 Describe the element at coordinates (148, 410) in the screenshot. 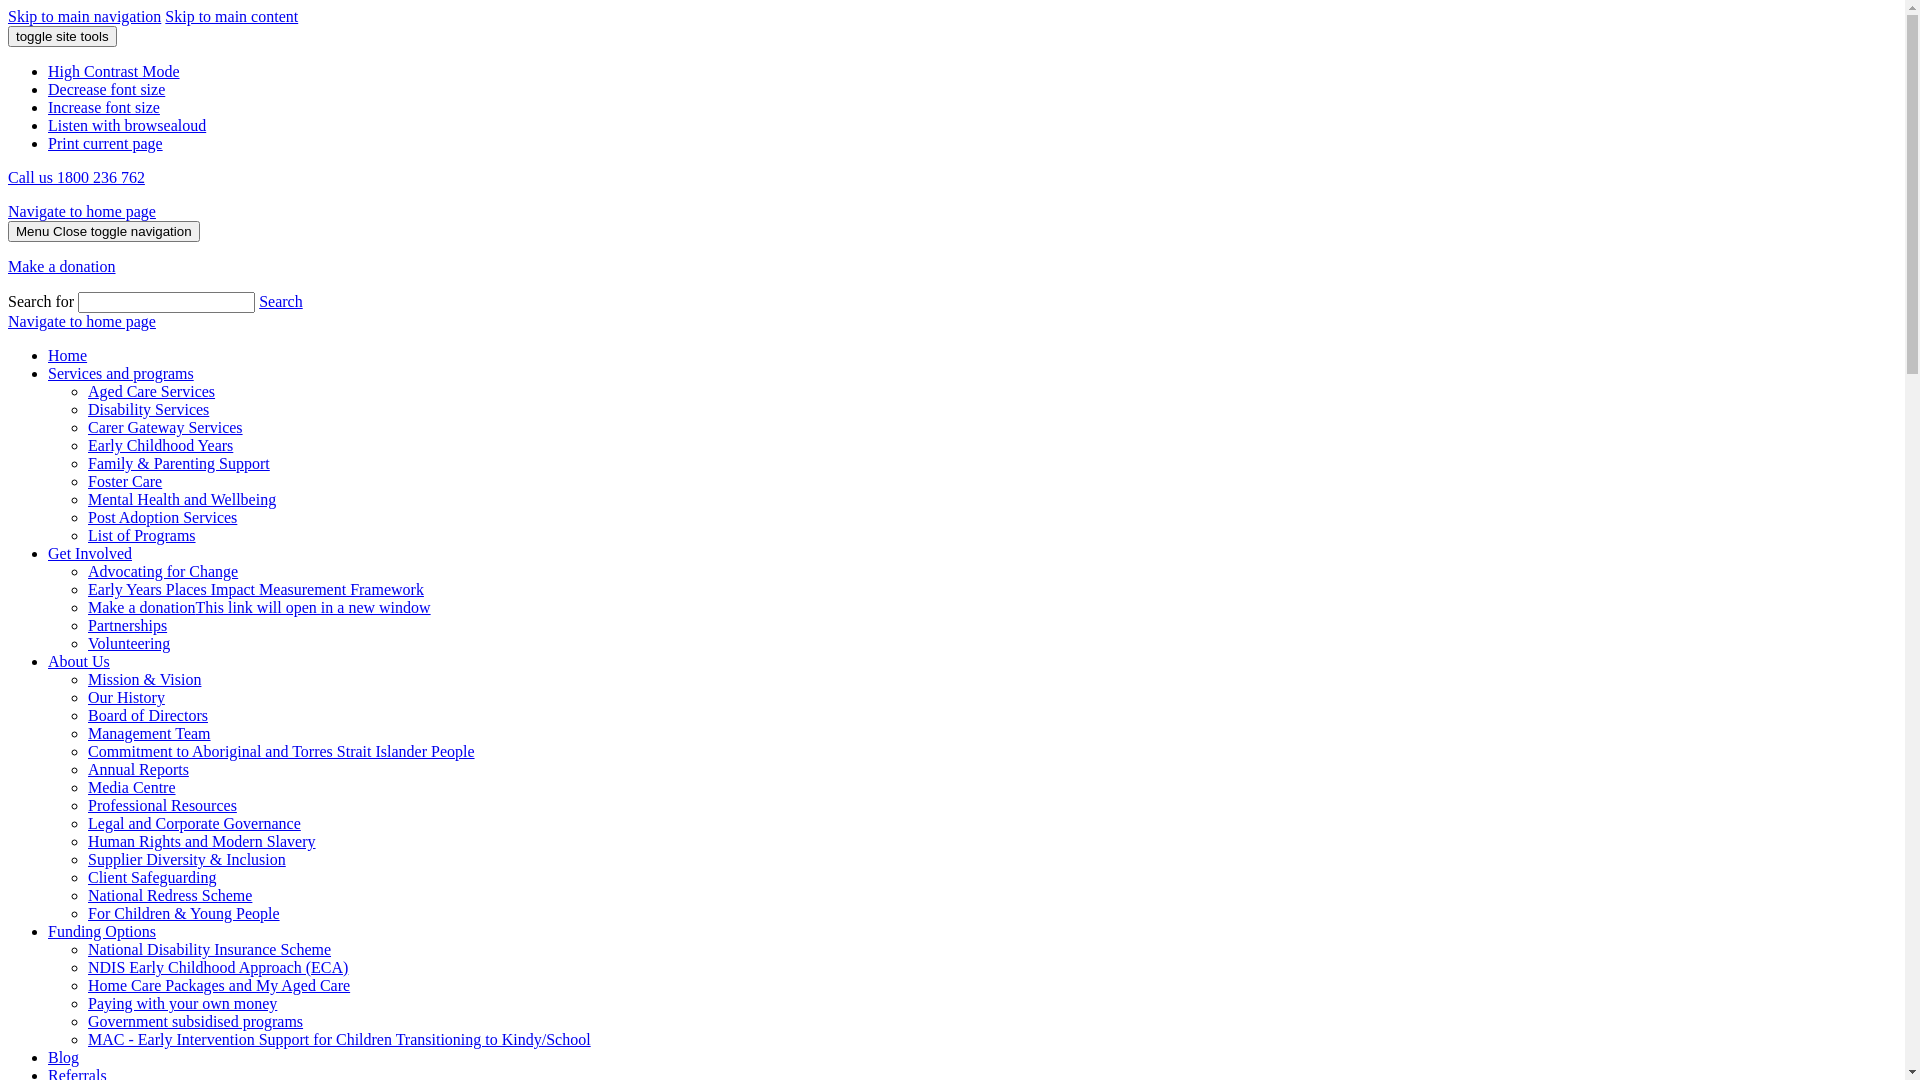

I see `Disability Services` at that location.